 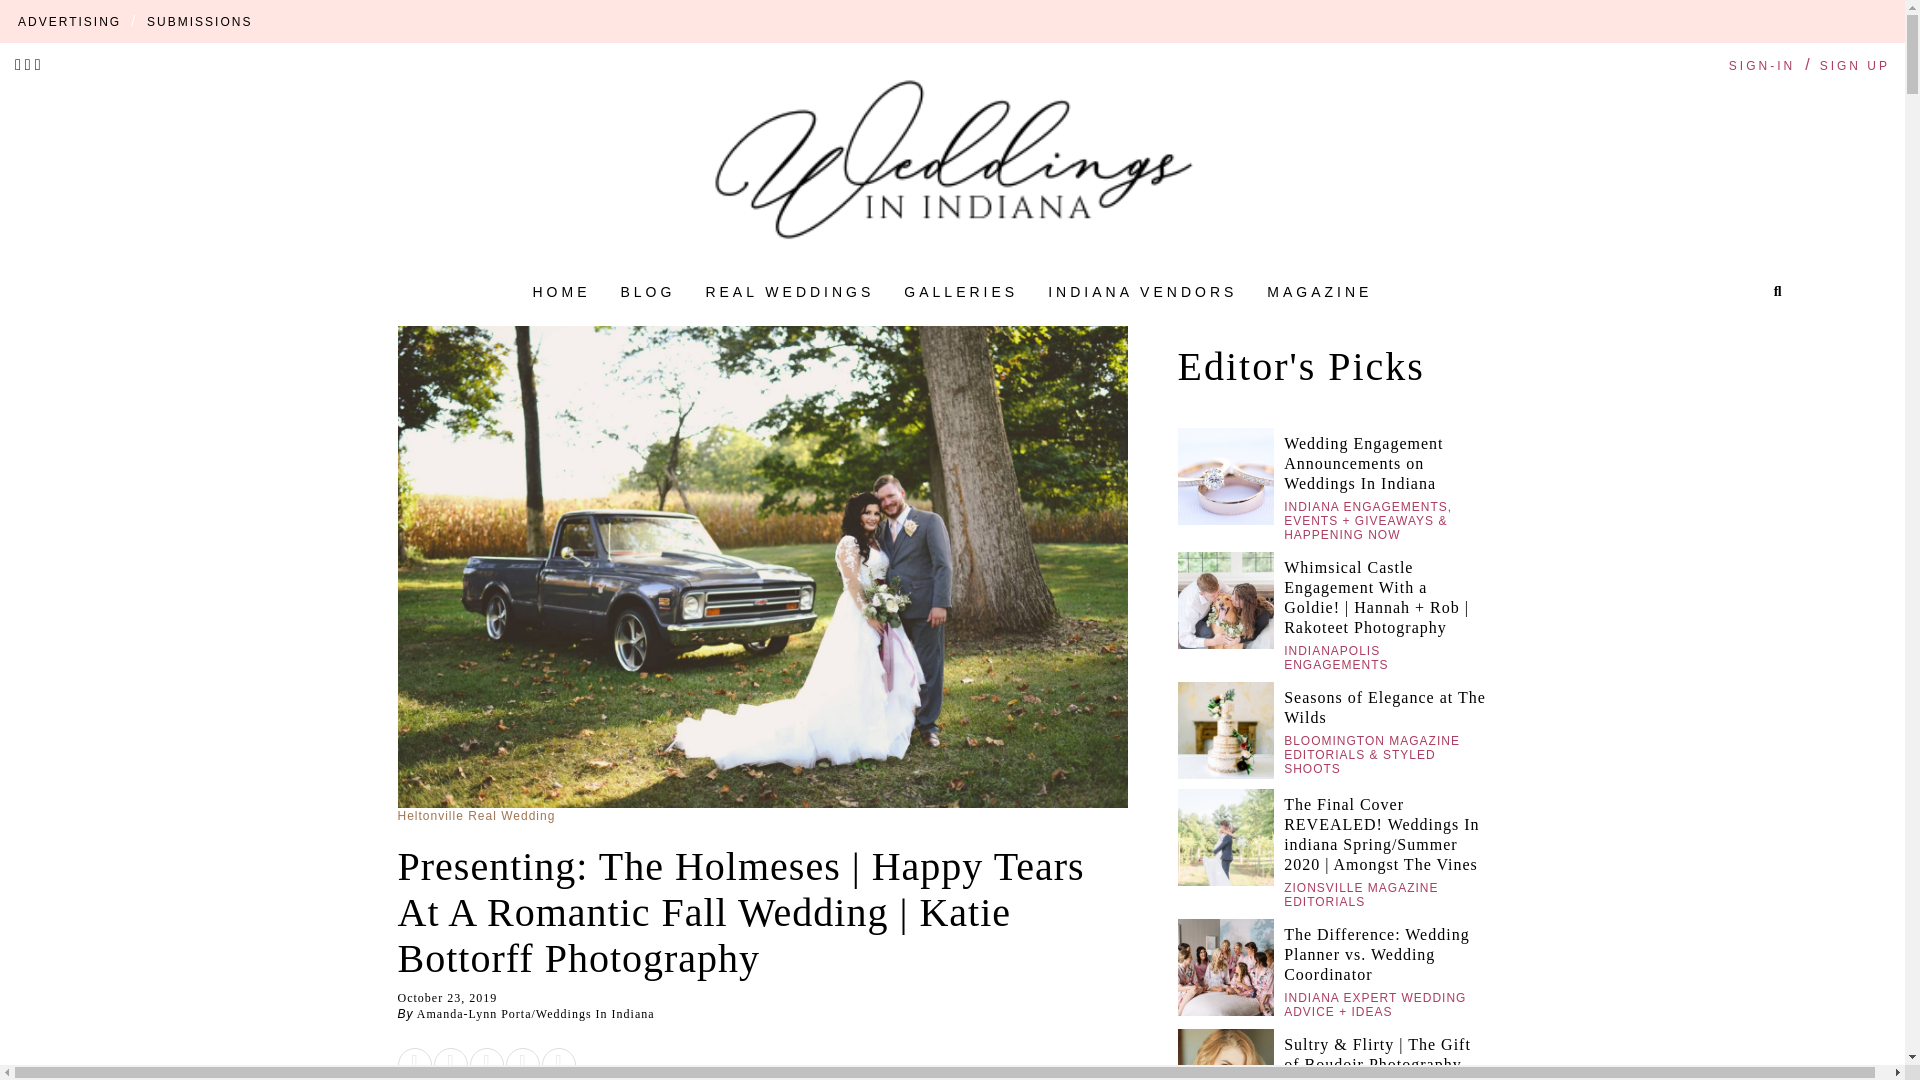 I want to click on SUBMISSIONS, so click(x=199, y=22).